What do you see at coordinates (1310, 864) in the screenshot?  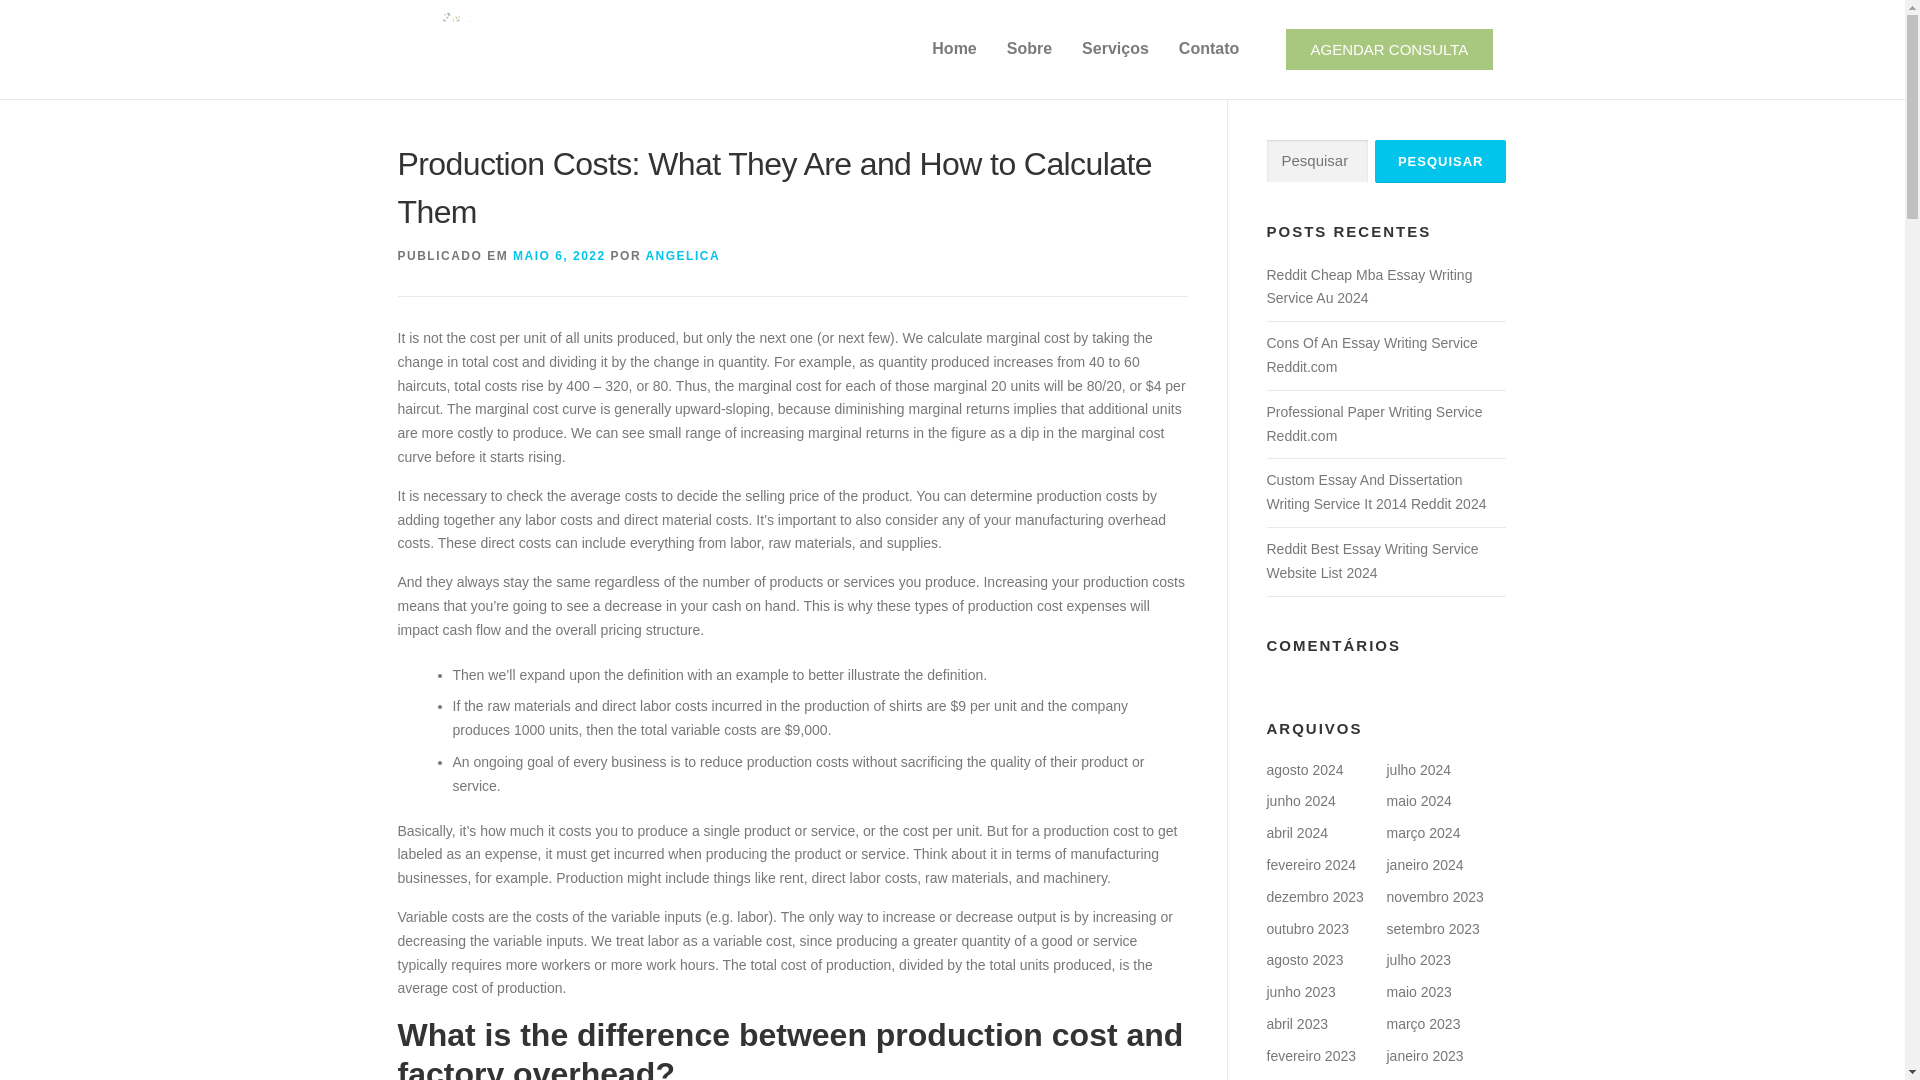 I see `fevereiro 2024` at bounding box center [1310, 864].